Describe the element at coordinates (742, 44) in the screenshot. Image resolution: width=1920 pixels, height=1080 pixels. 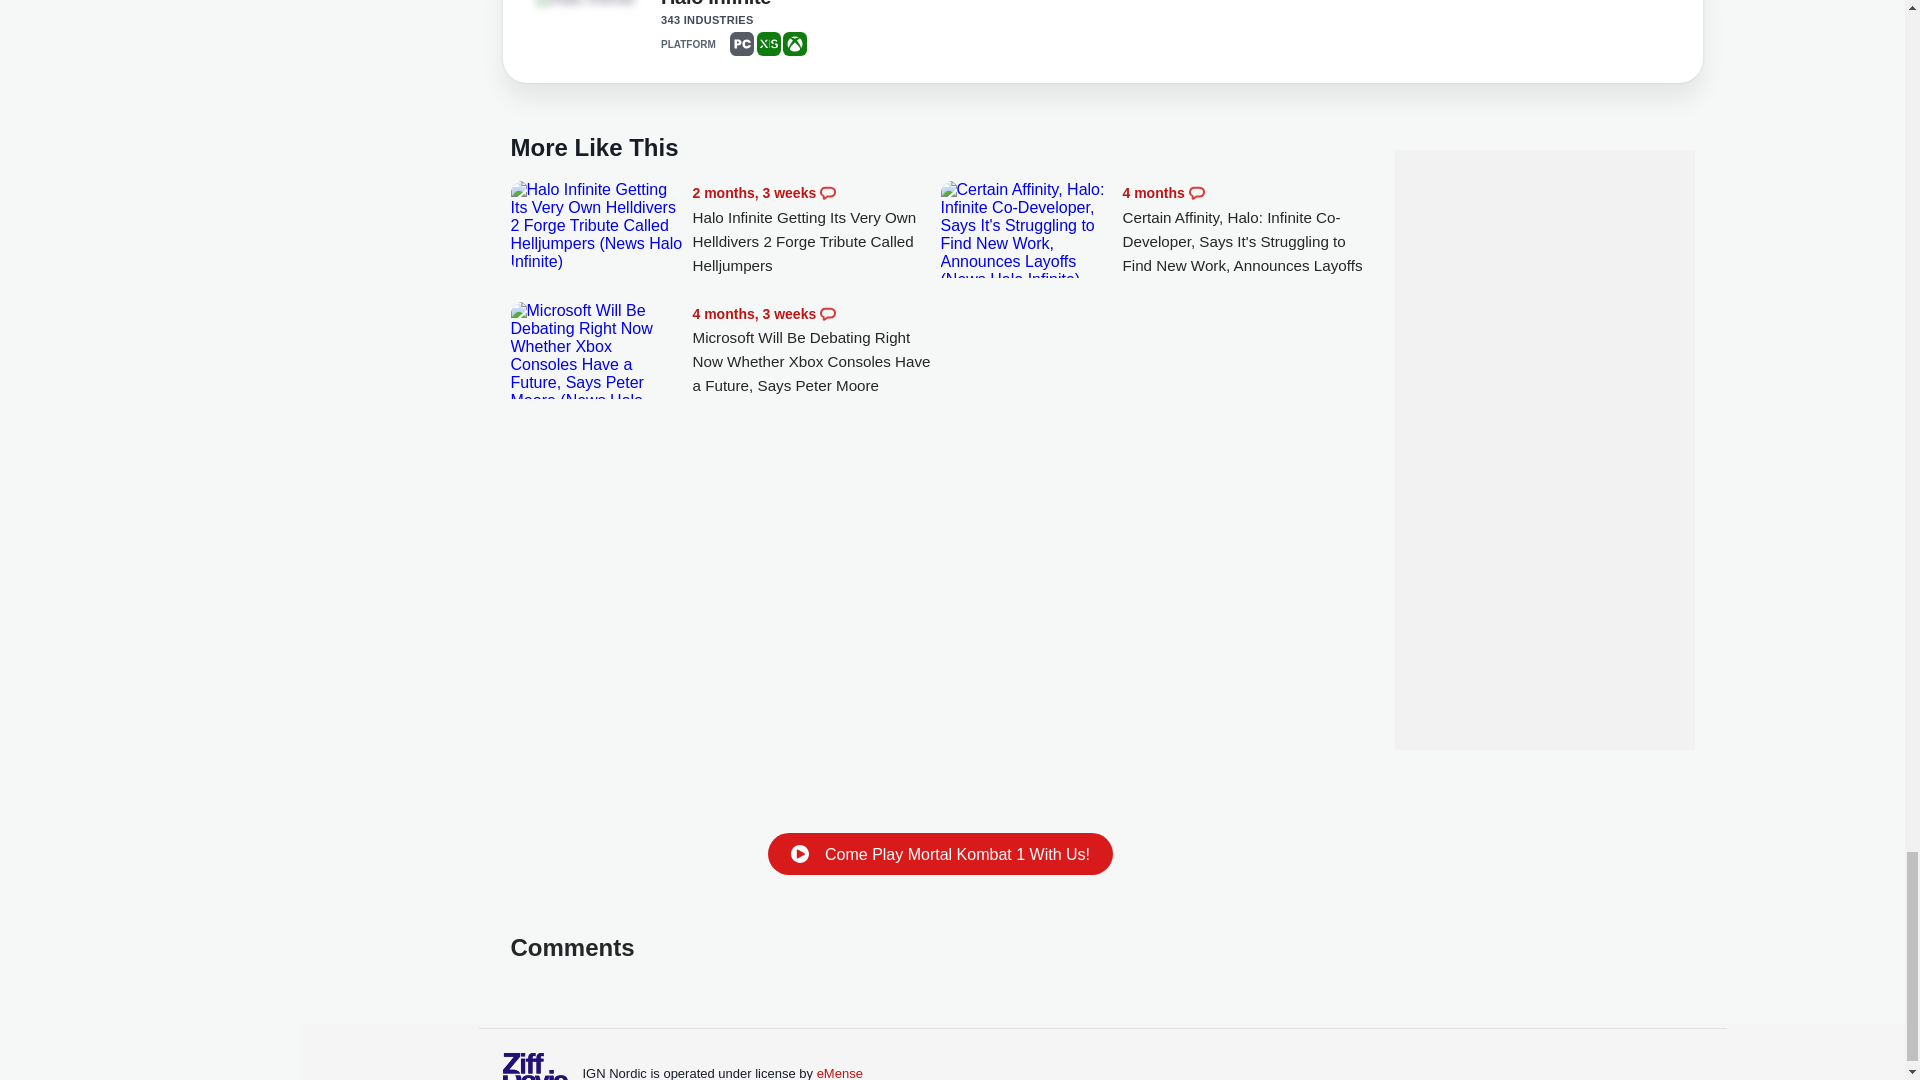
I see `PC` at that location.